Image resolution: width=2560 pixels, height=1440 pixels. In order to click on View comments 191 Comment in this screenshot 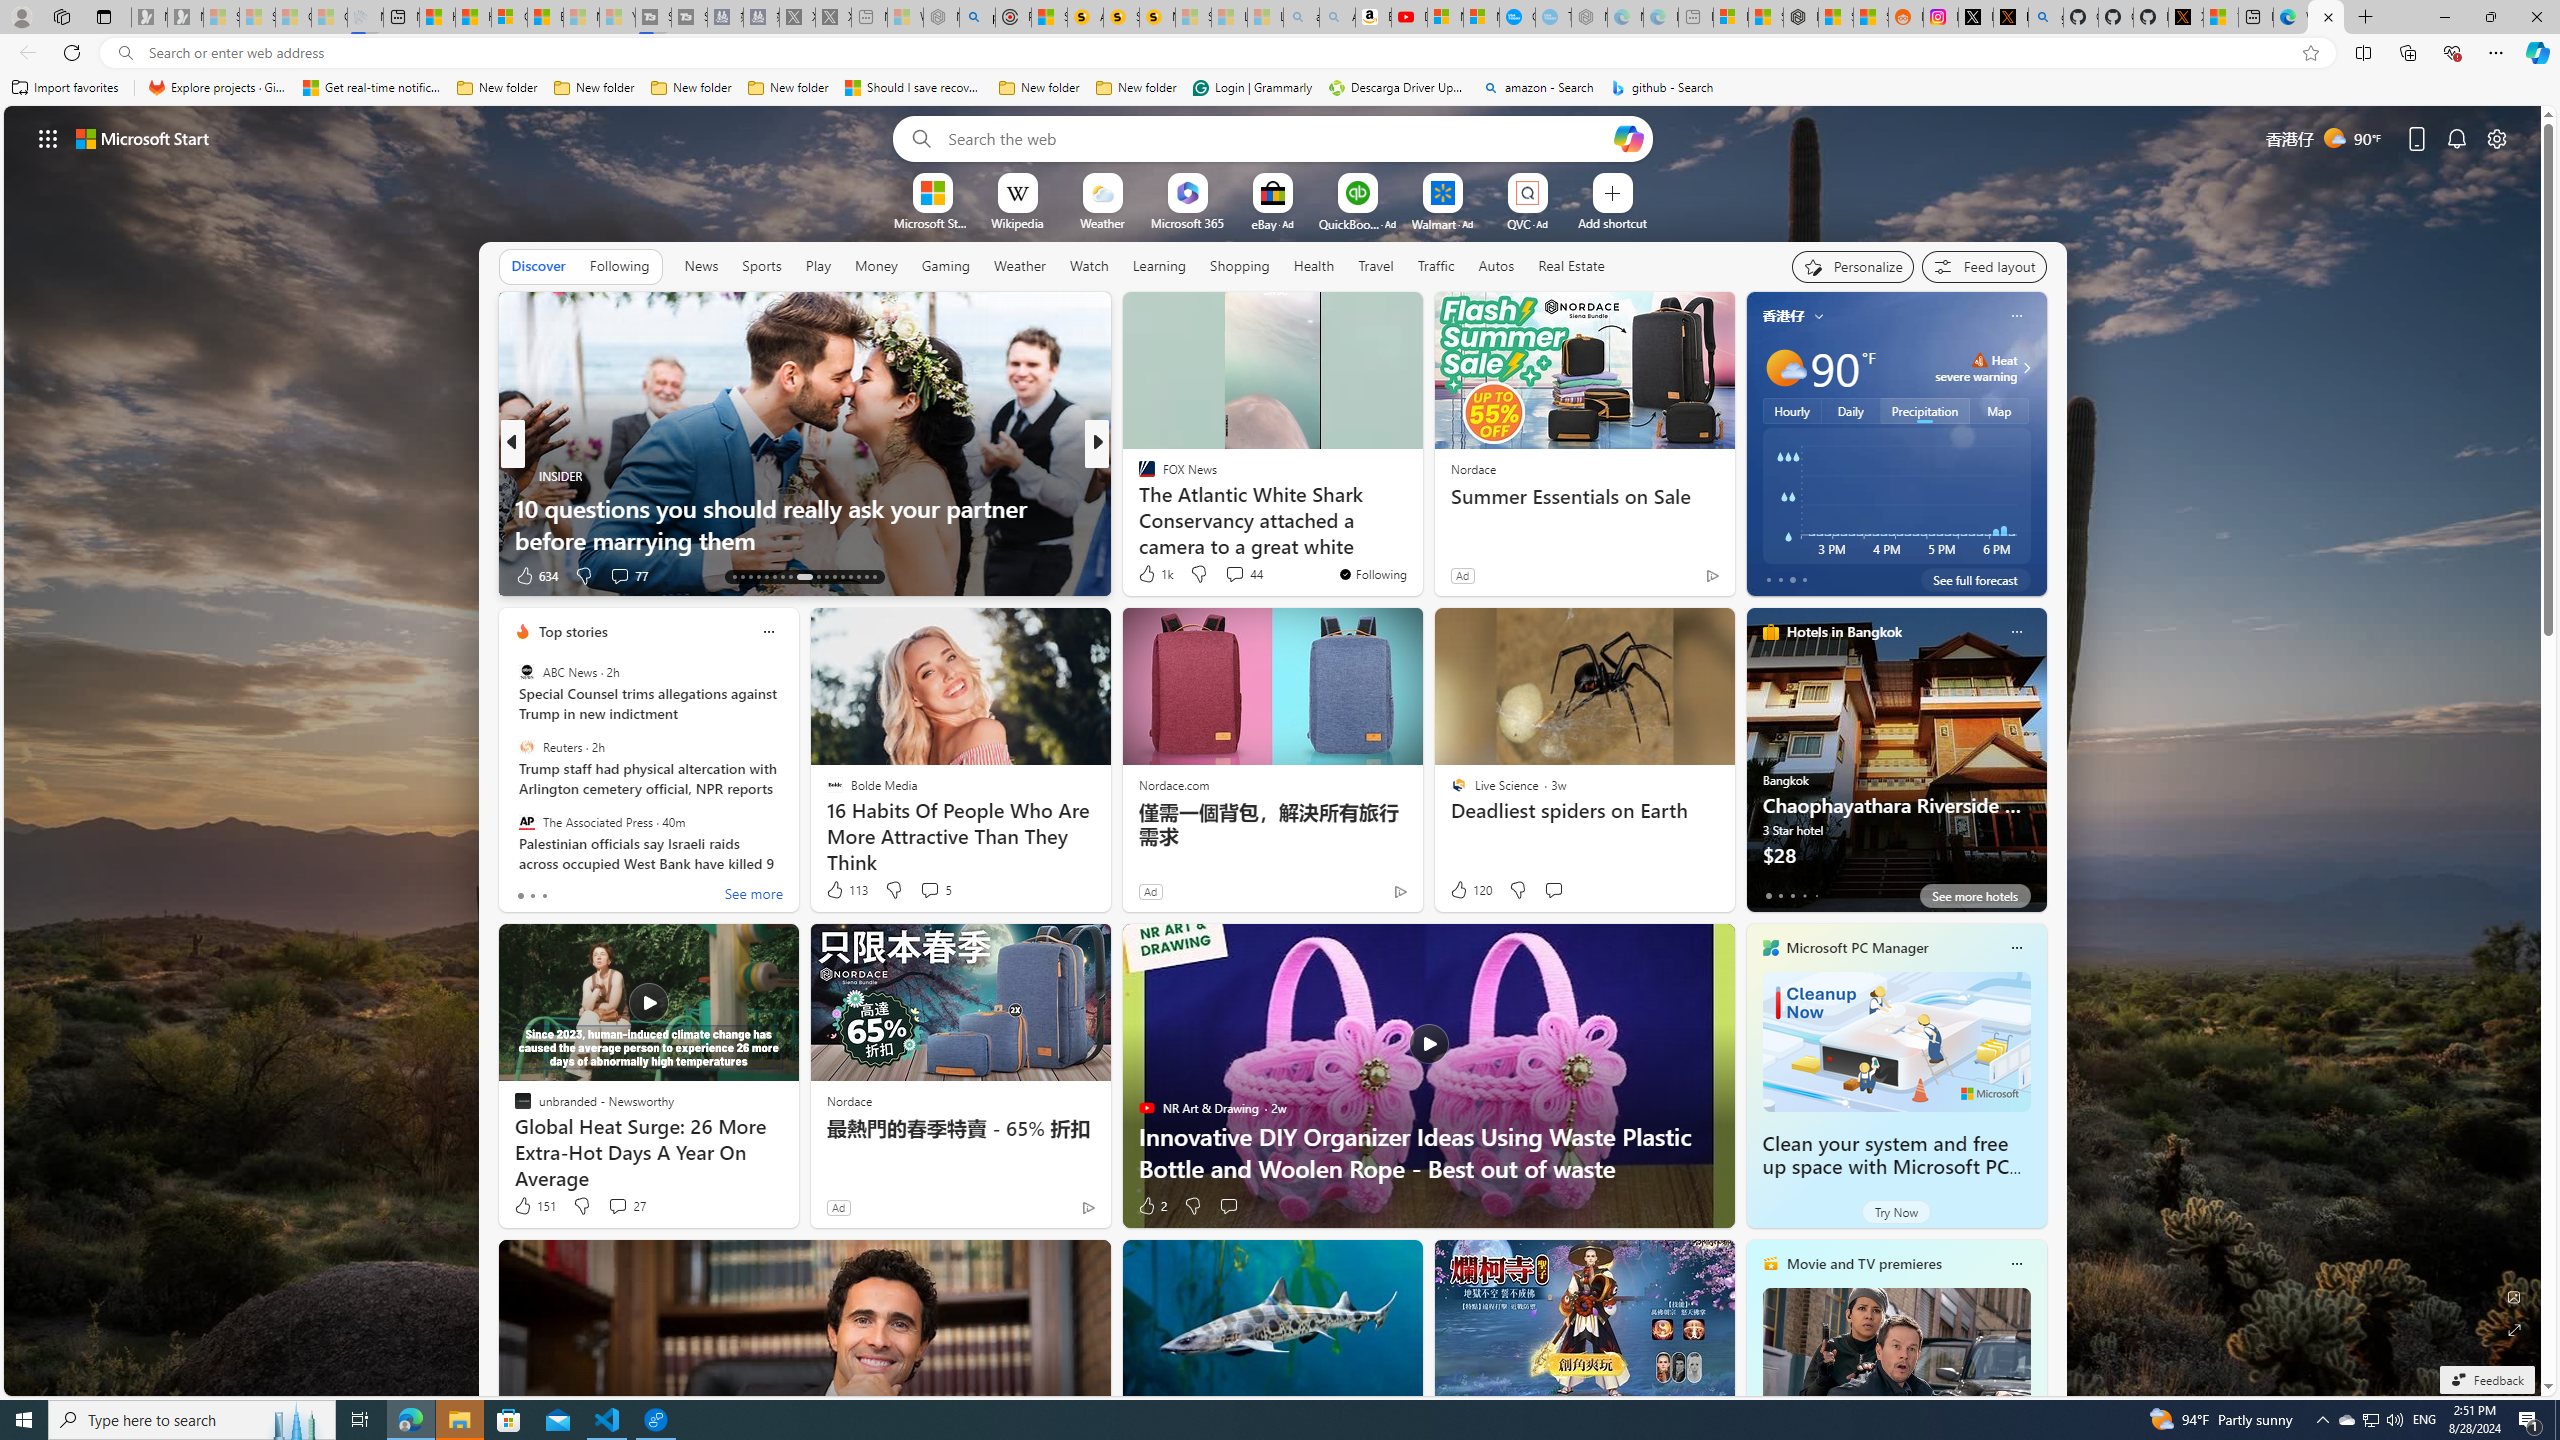, I will do `click(12, 575)`.